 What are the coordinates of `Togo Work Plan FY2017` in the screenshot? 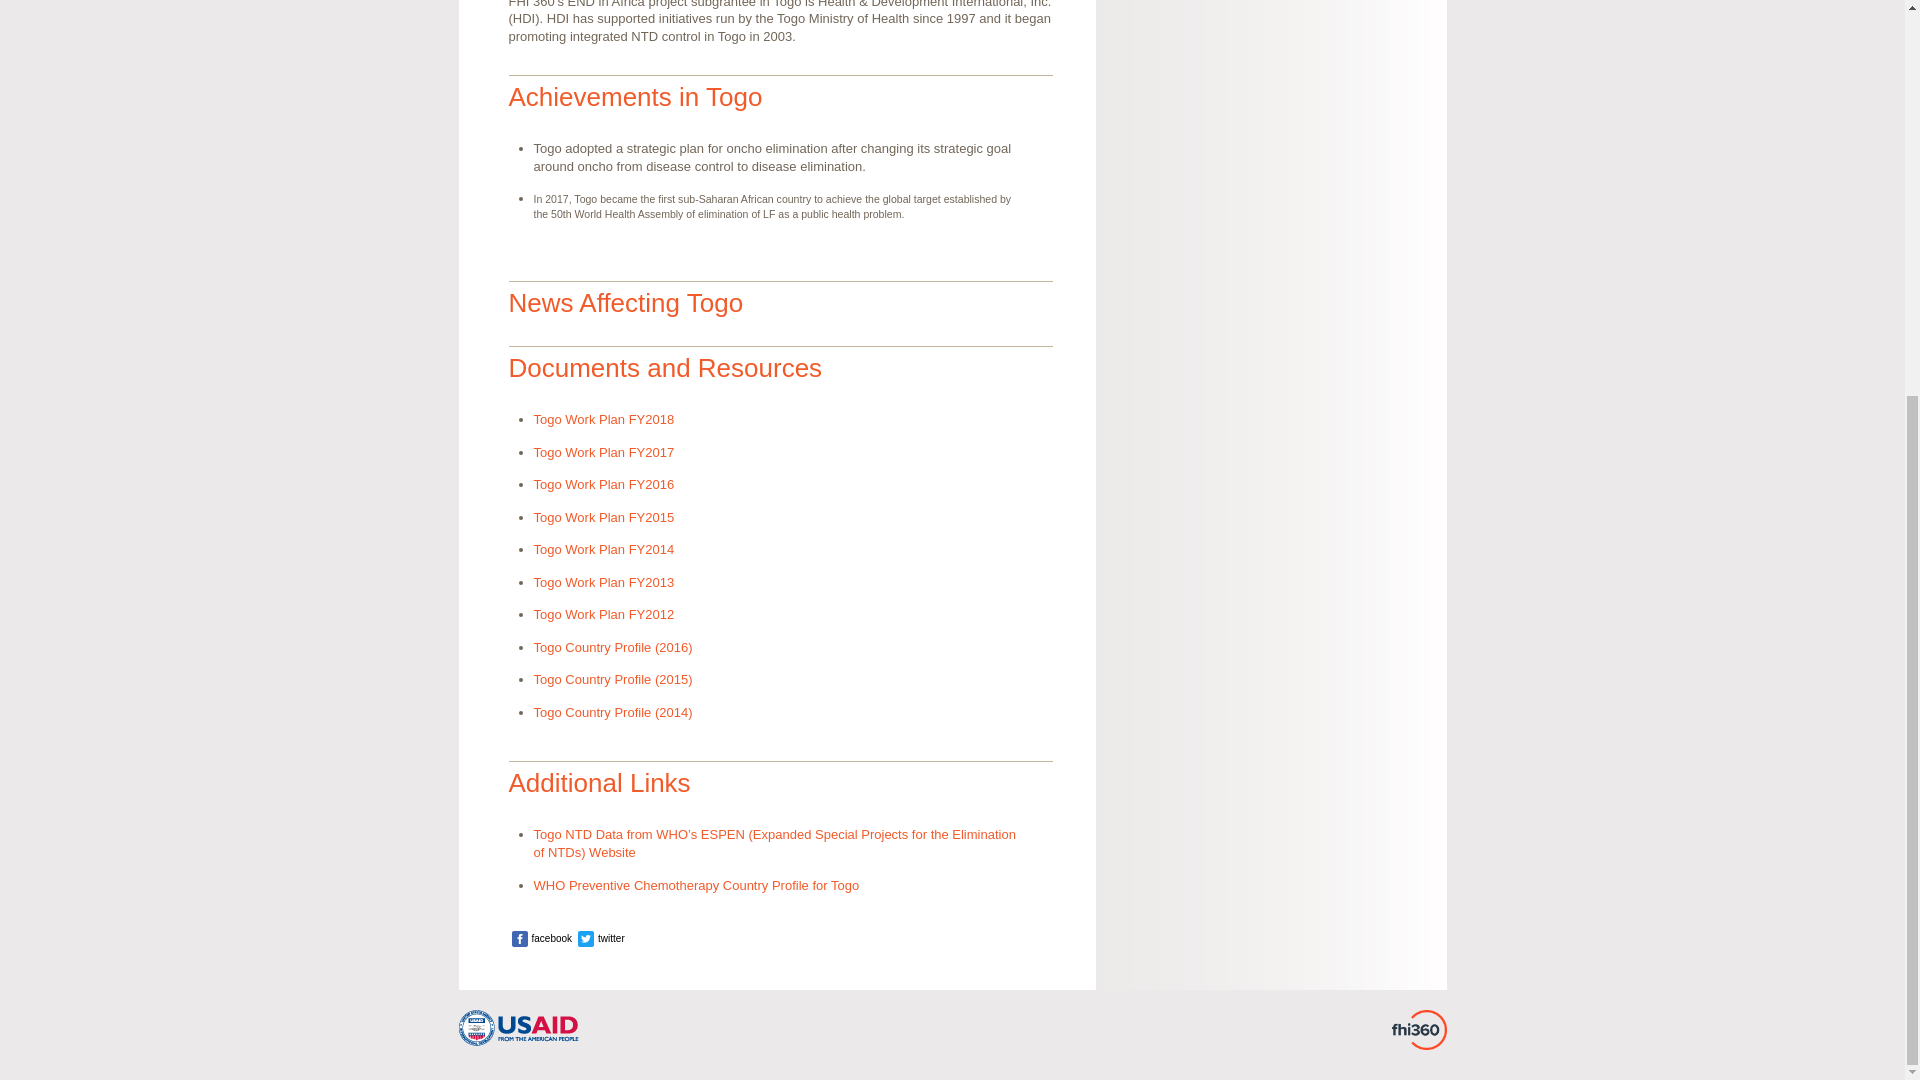 It's located at (604, 452).